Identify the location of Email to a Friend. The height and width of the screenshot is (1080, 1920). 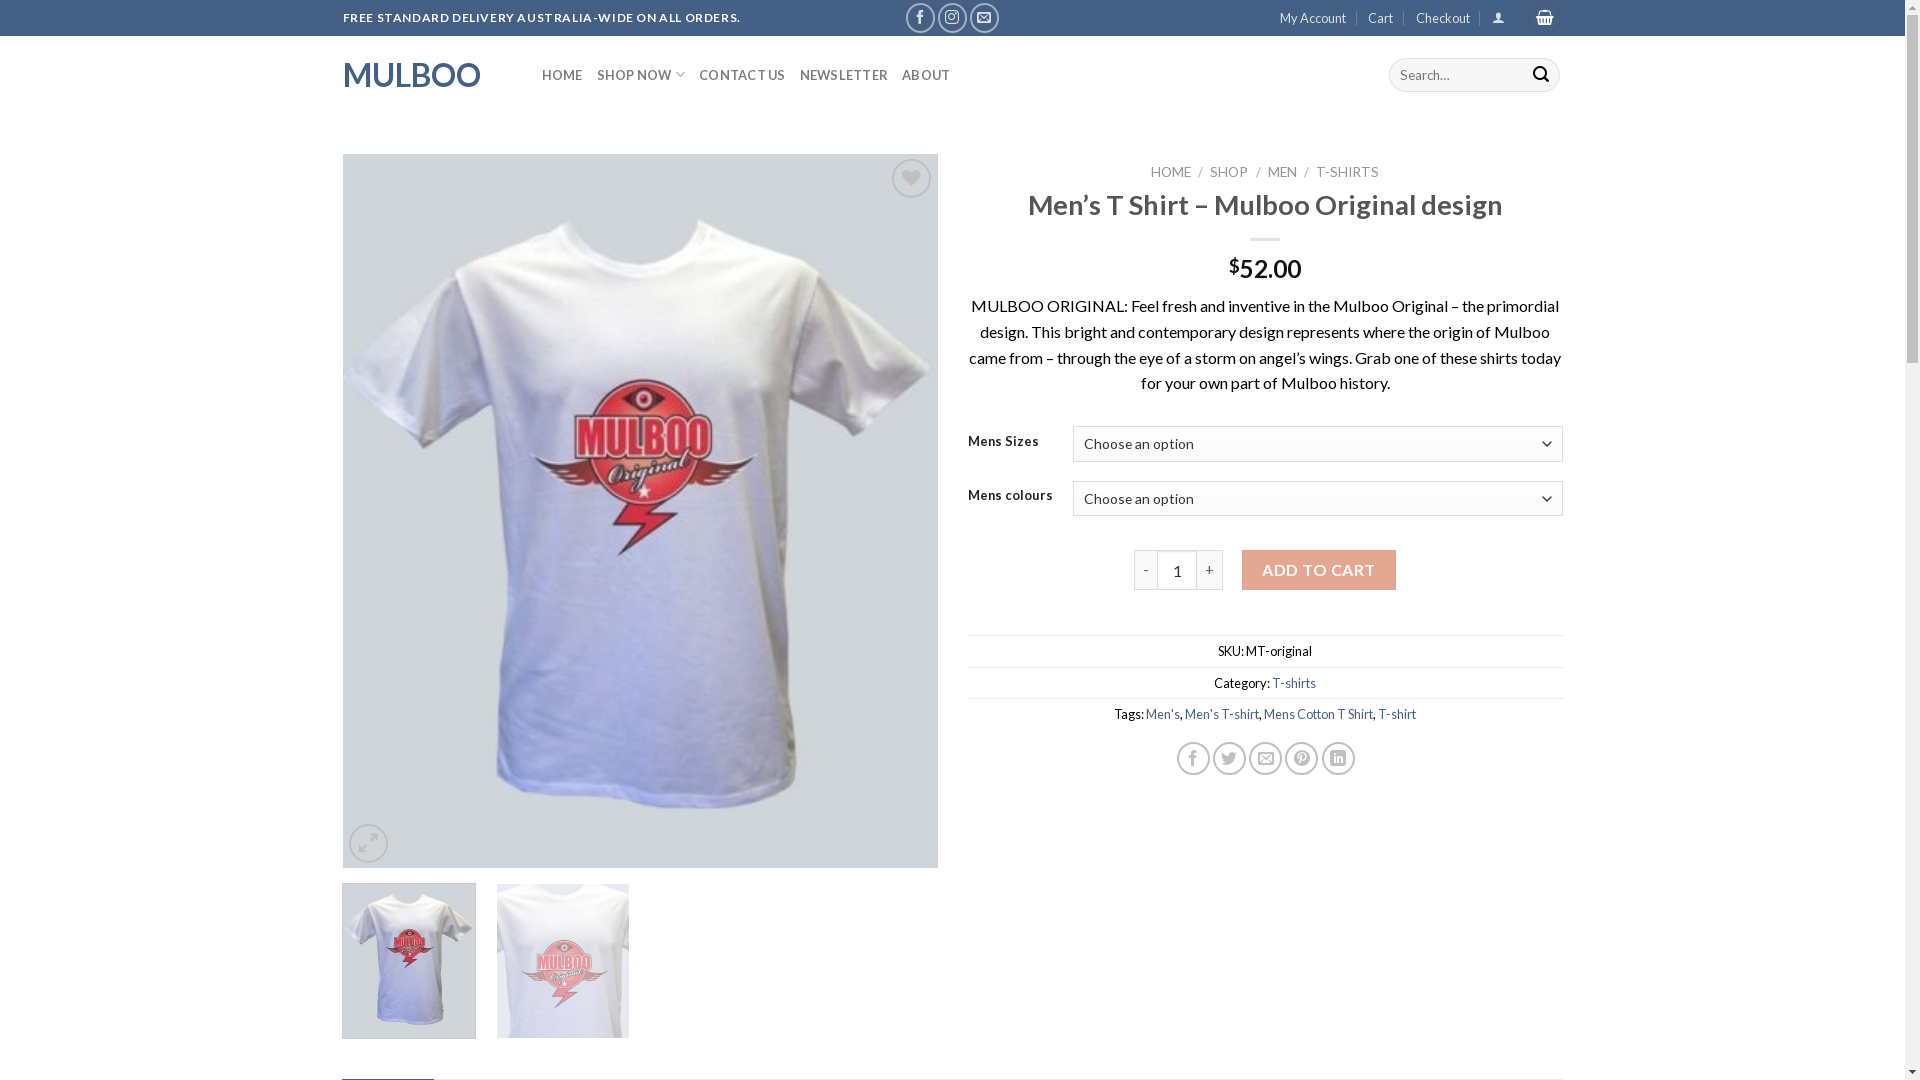
(1266, 758).